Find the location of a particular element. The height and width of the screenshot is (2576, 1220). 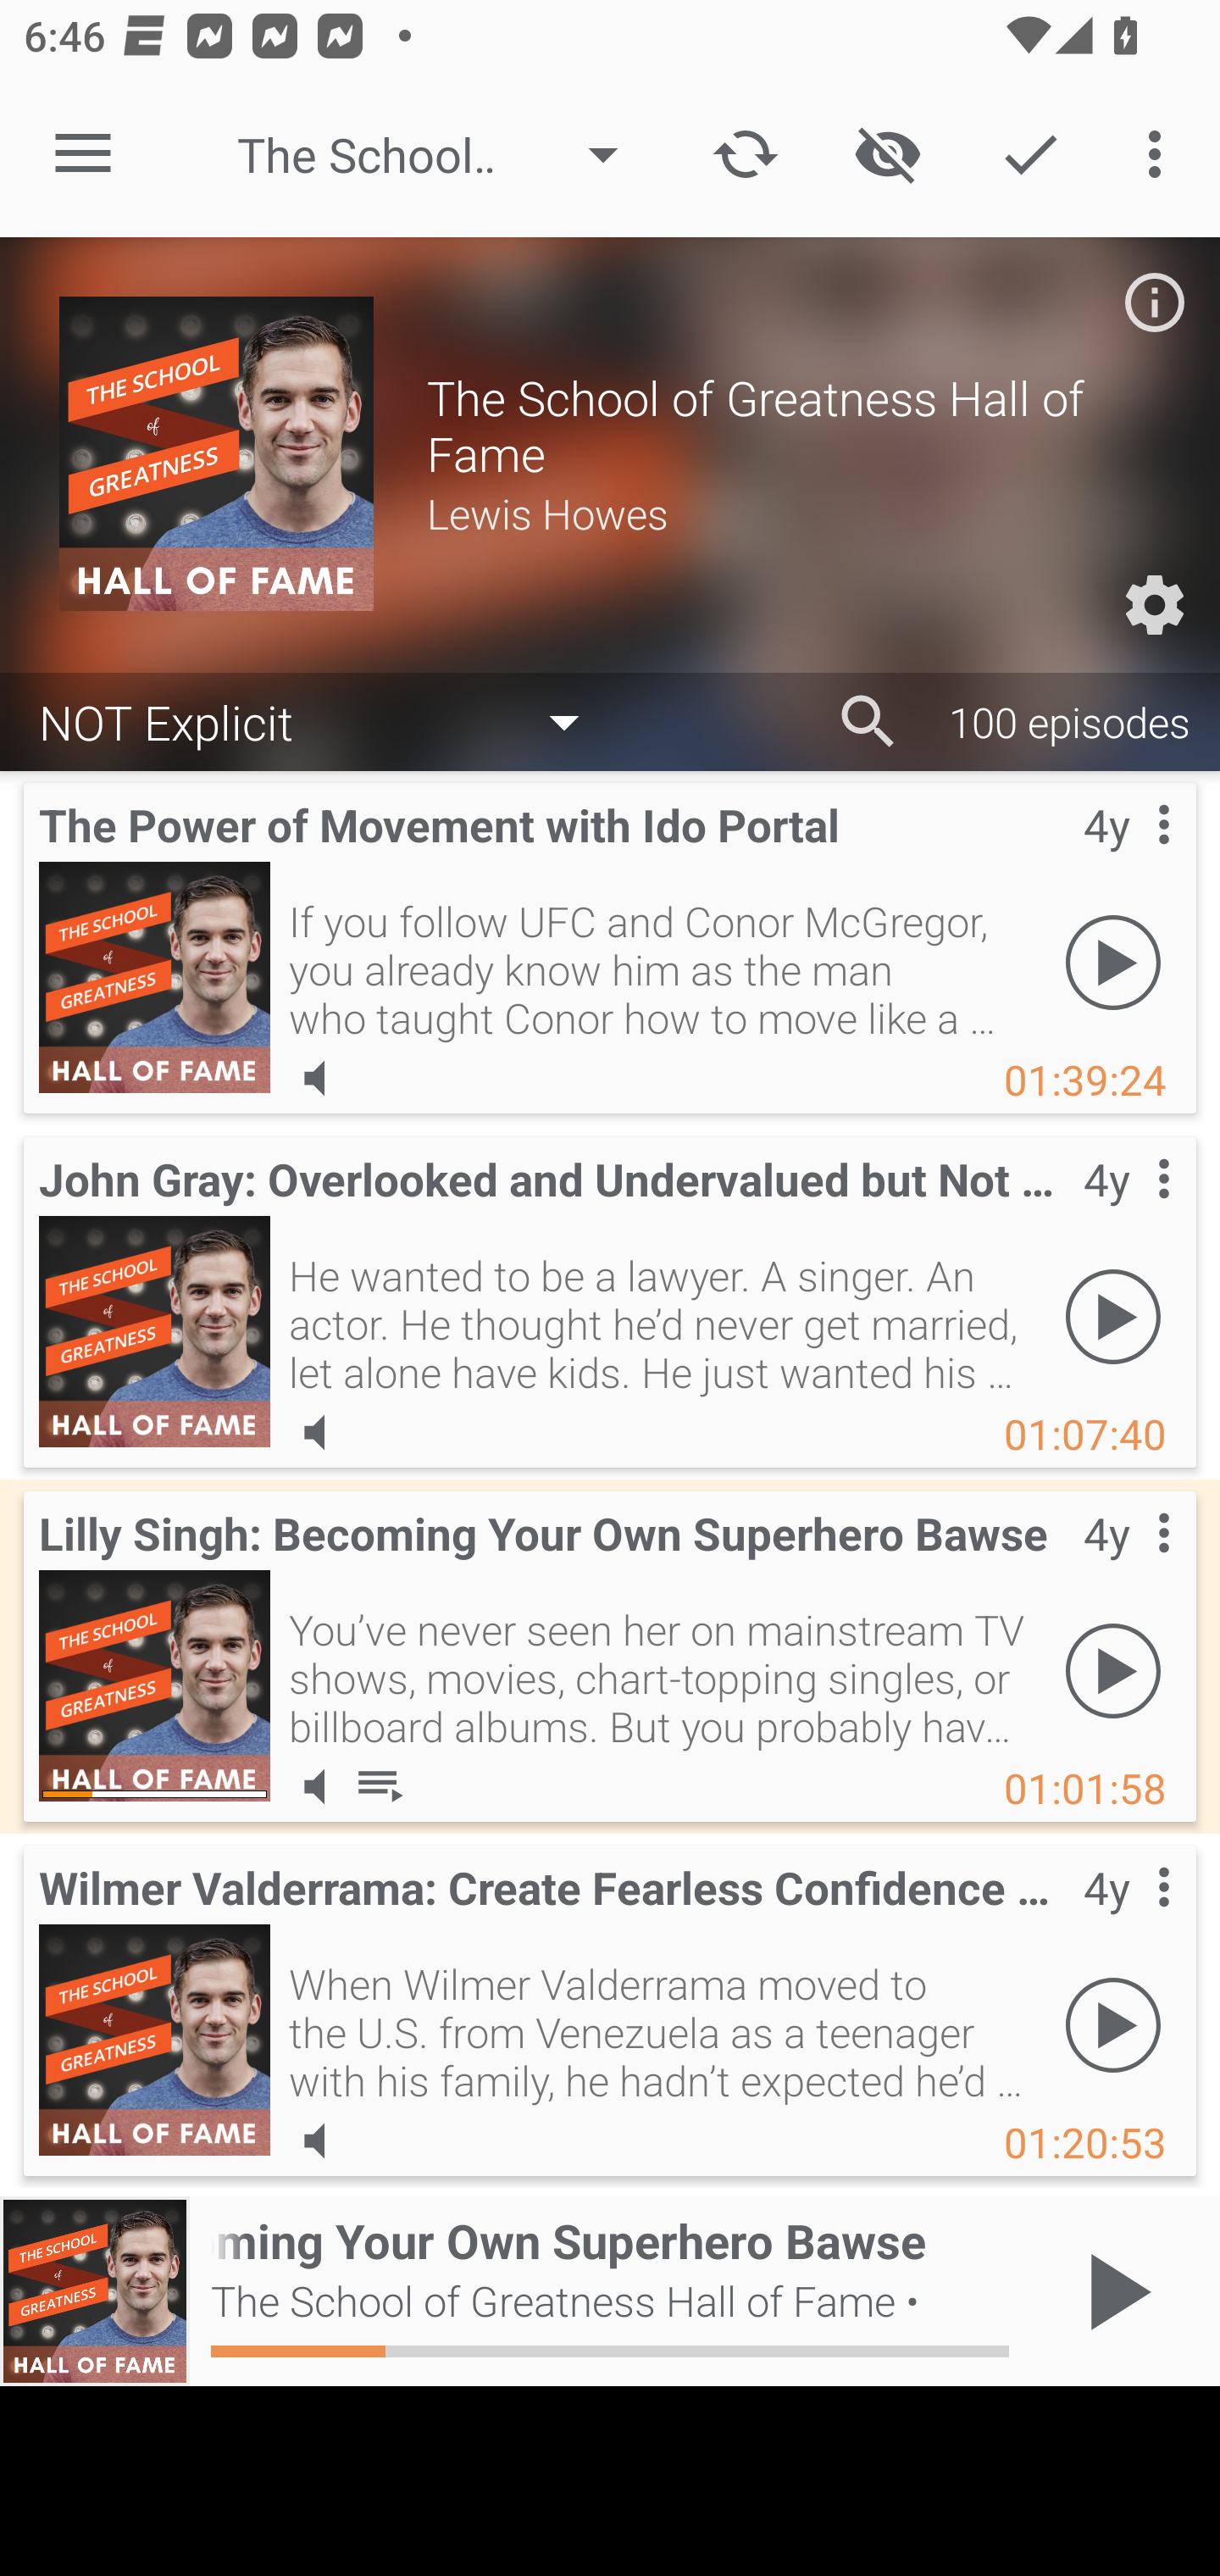

Play is located at coordinates (1113, 1670).